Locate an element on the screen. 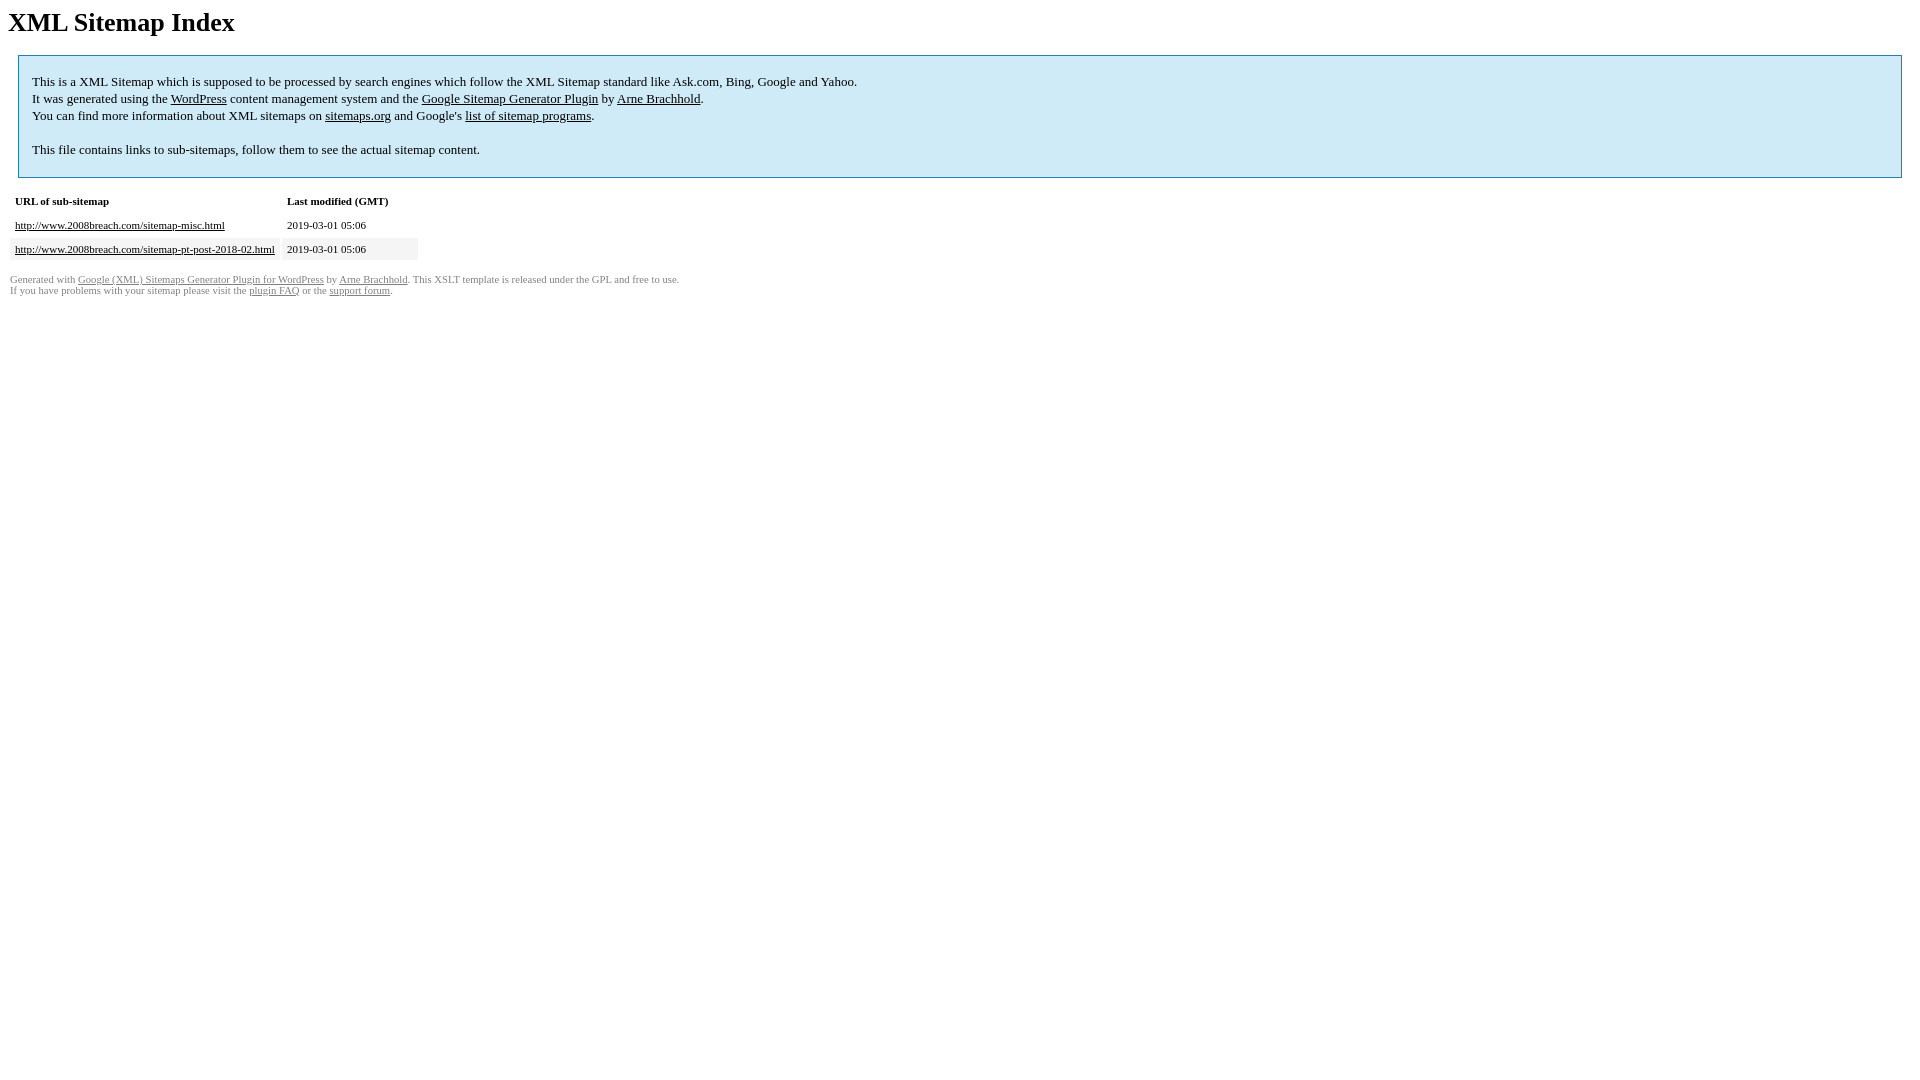 The image size is (1920, 1080). Google Sitemap Generator Plugin is located at coordinates (510, 98).